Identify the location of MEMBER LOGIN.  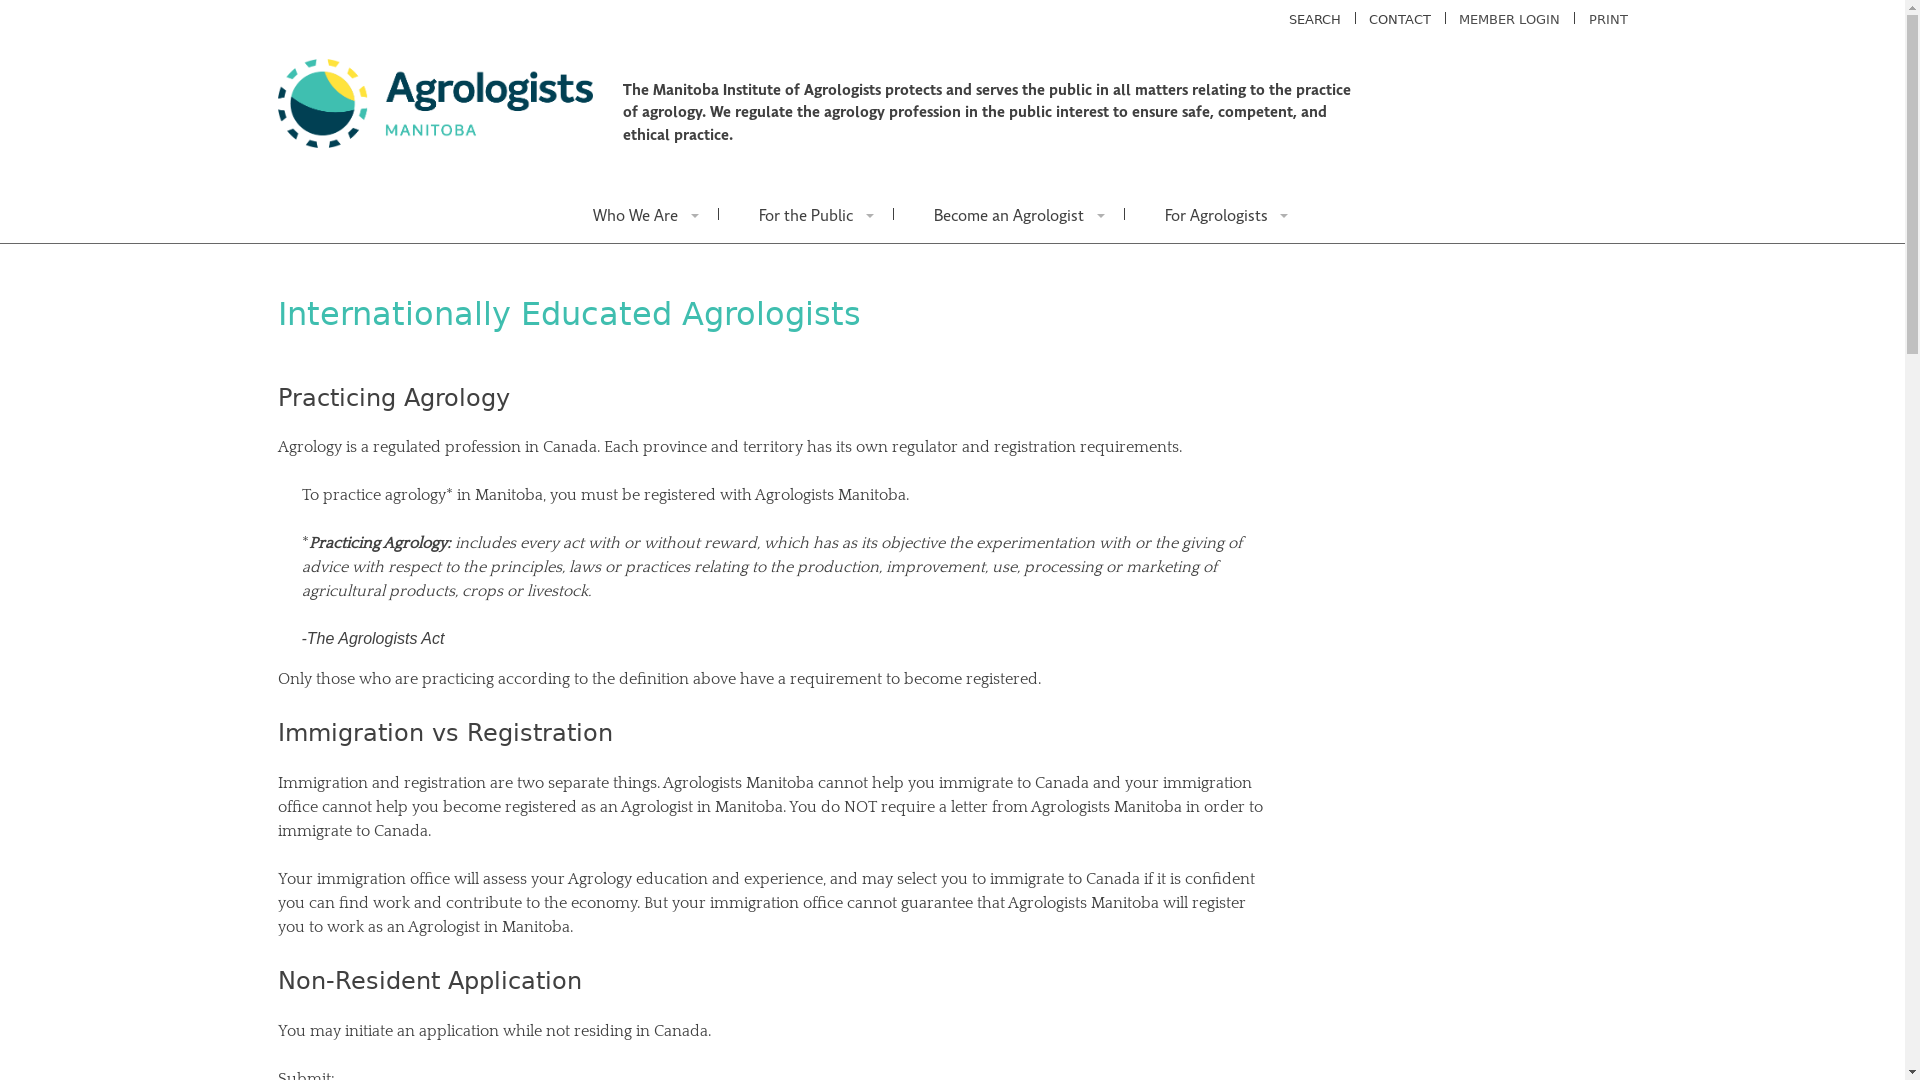
(1510, 20).